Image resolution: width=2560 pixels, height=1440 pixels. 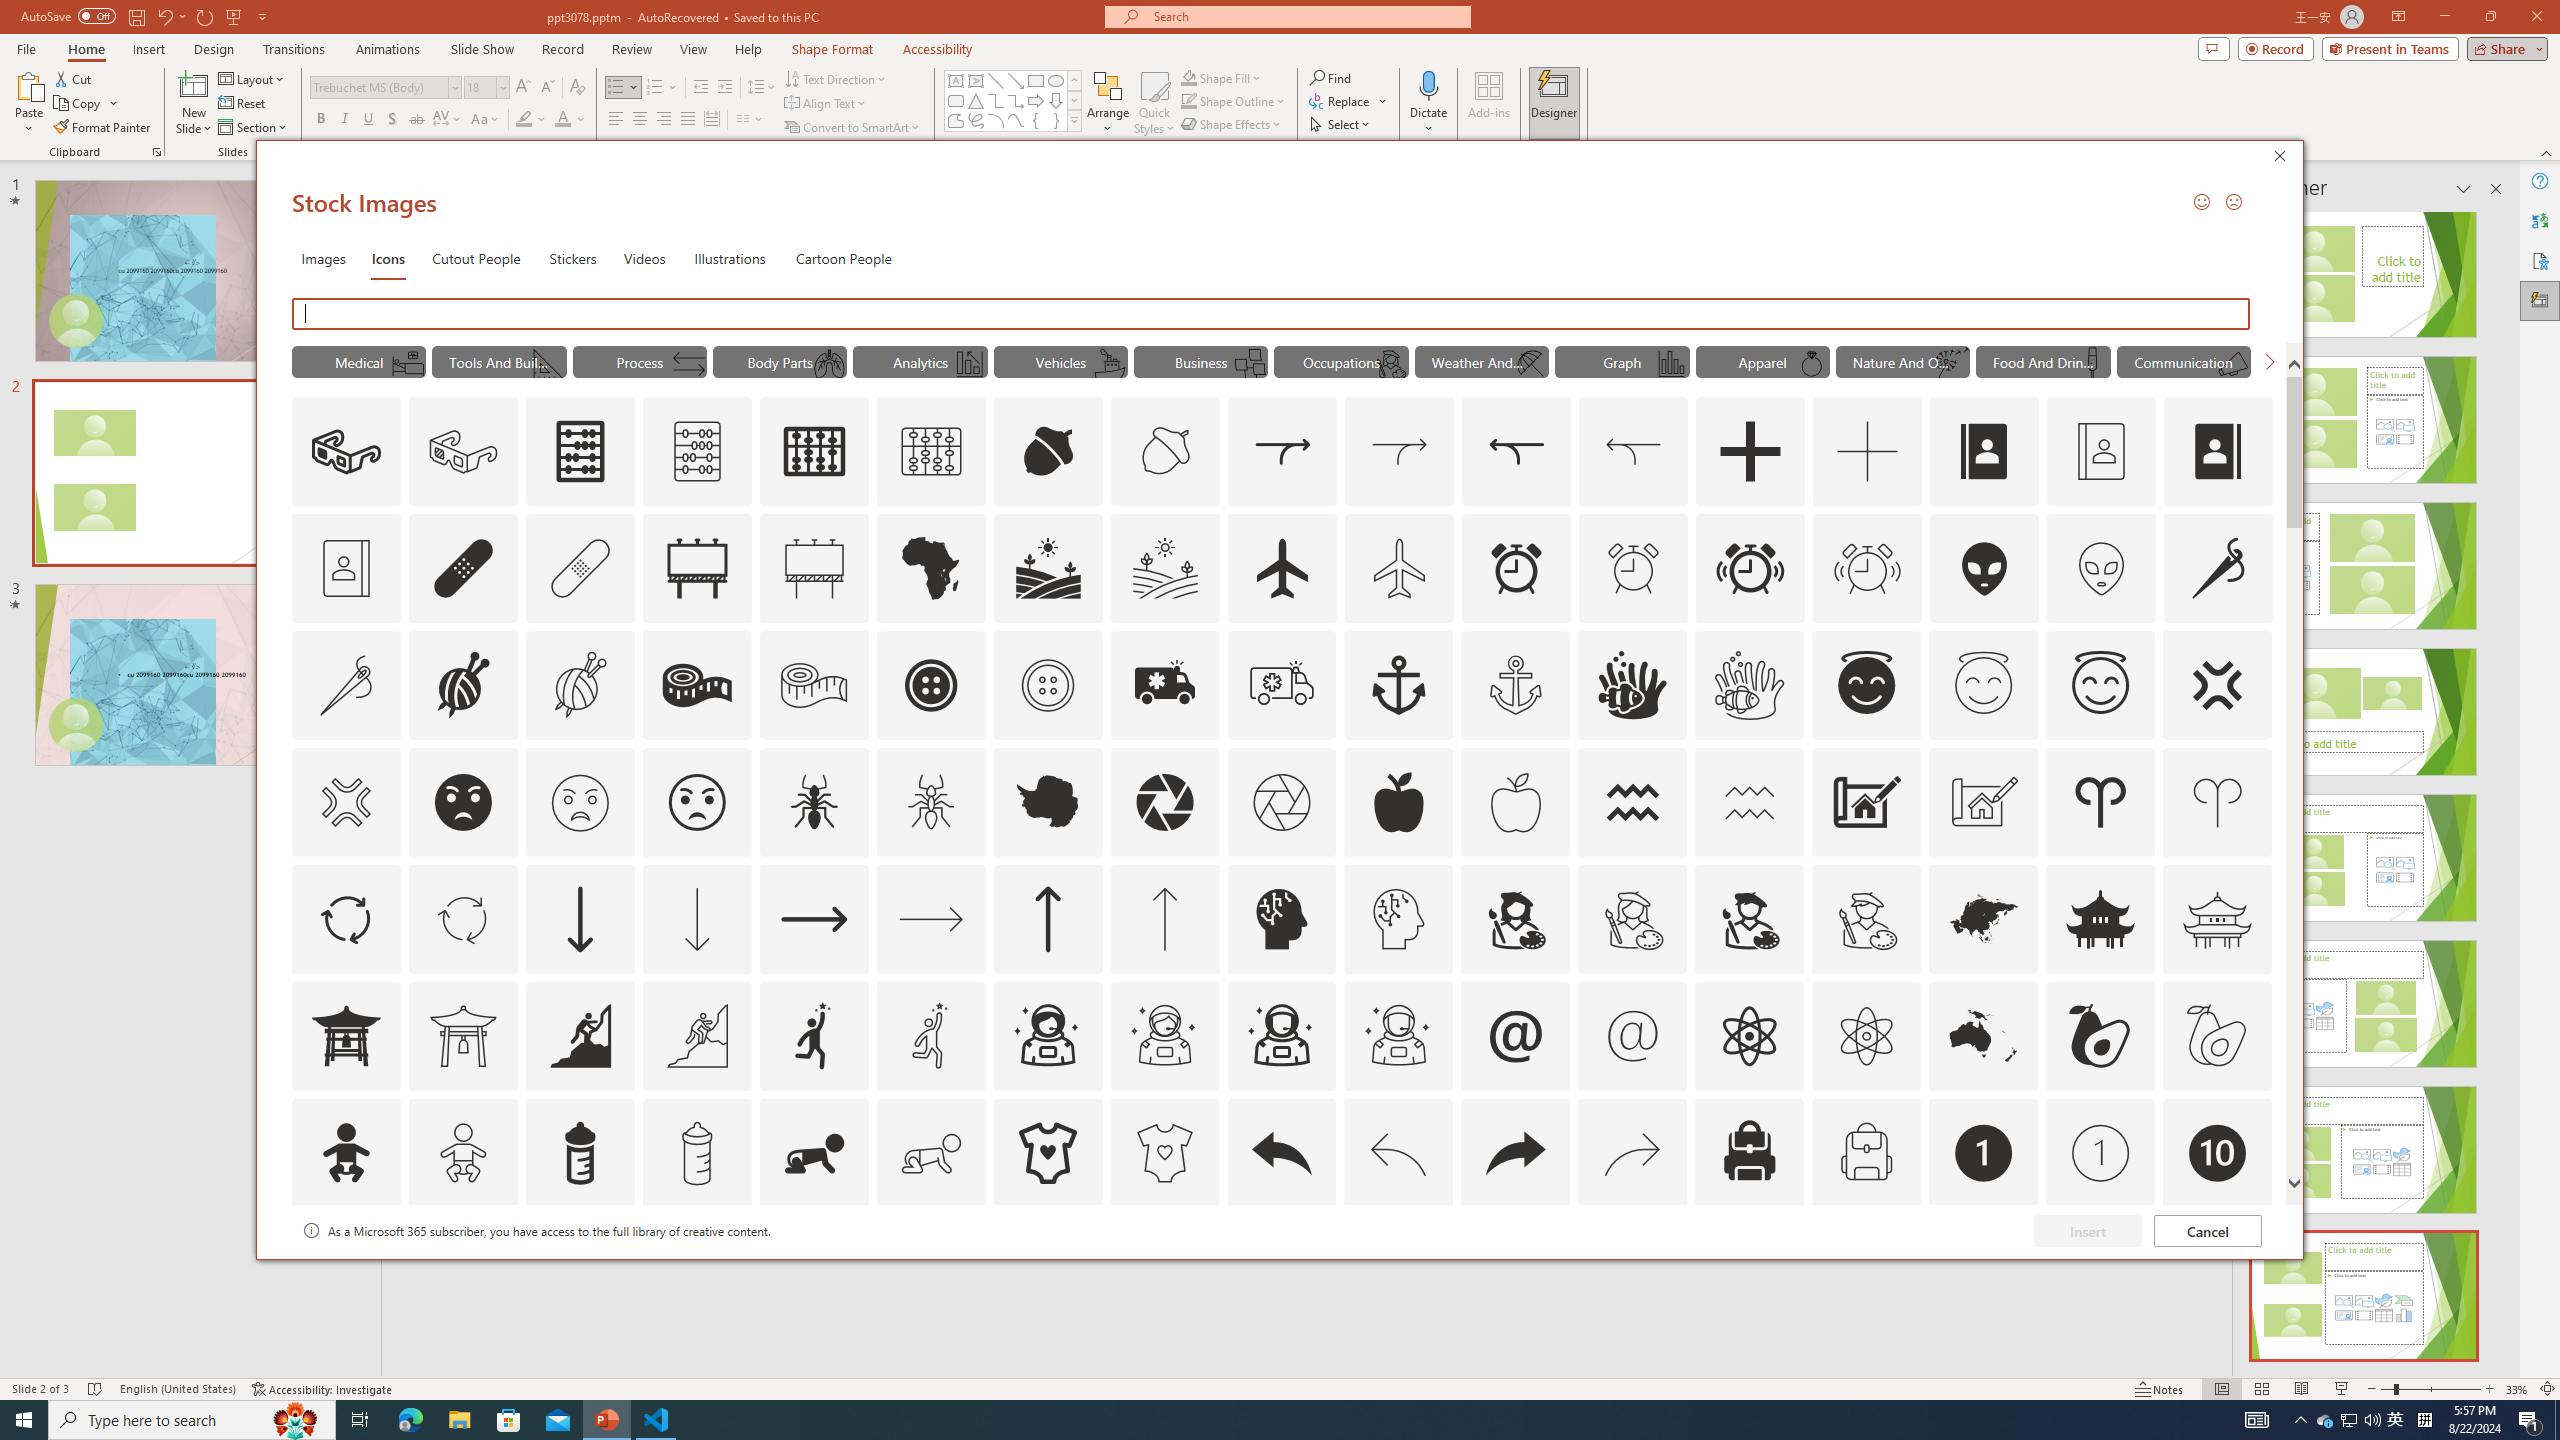 I want to click on Stickers, so click(x=573, y=258).